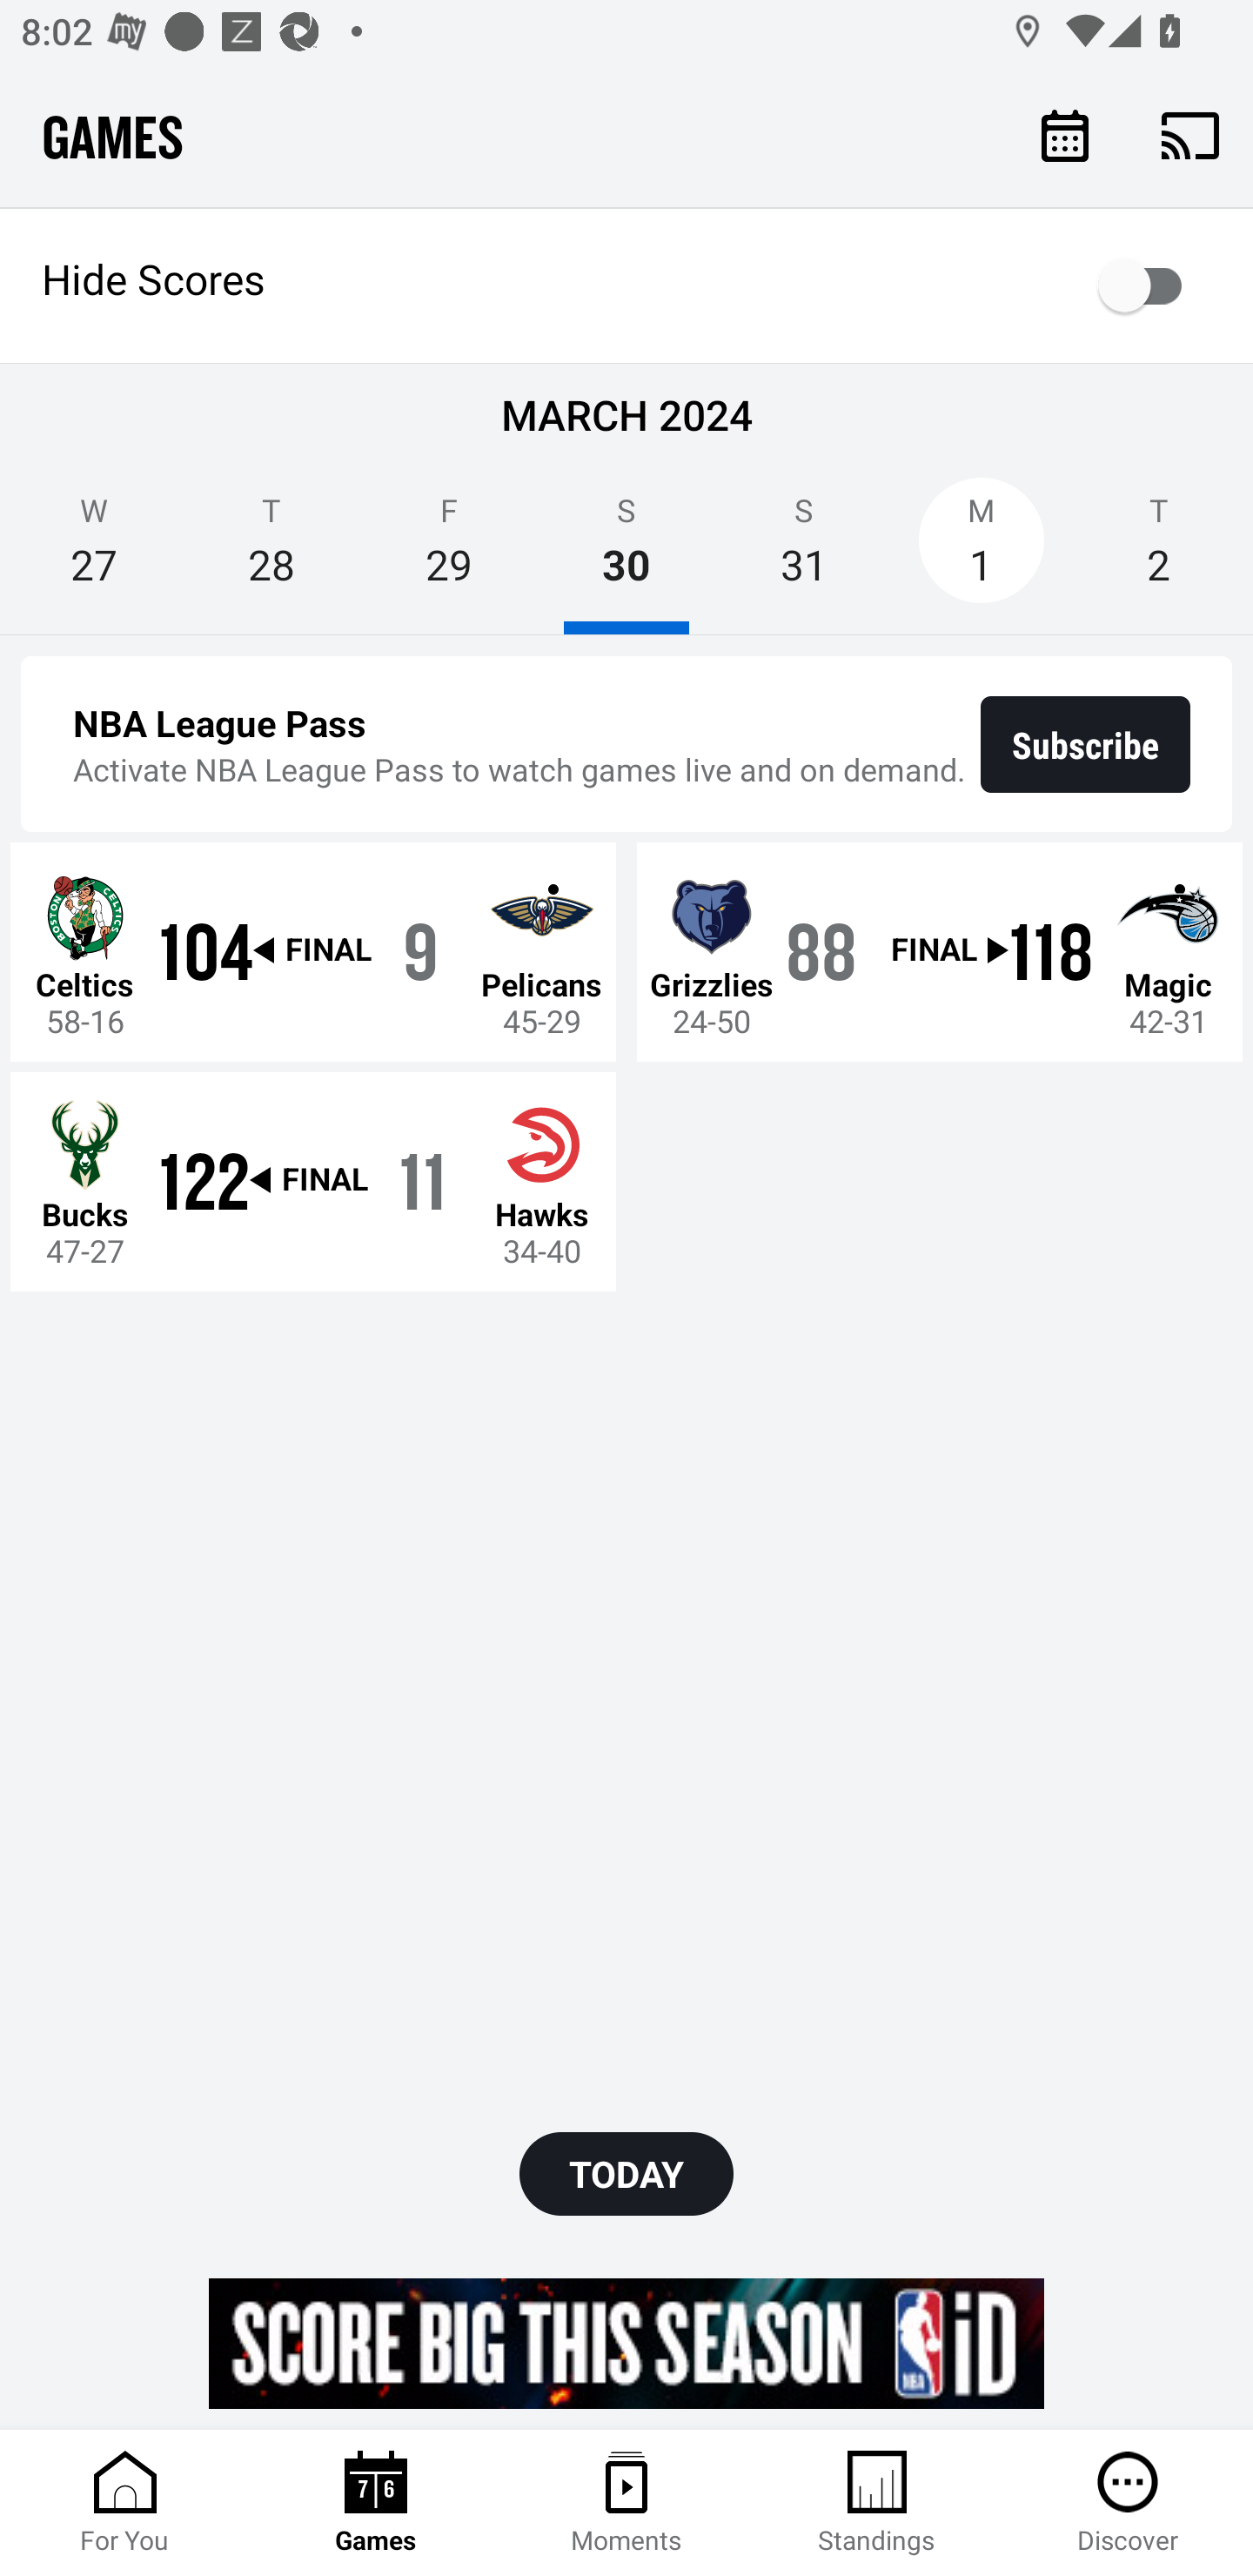 This screenshot has width=1253, height=2576. What do you see at coordinates (1159, 550) in the screenshot?
I see `T 2` at bounding box center [1159, 550].